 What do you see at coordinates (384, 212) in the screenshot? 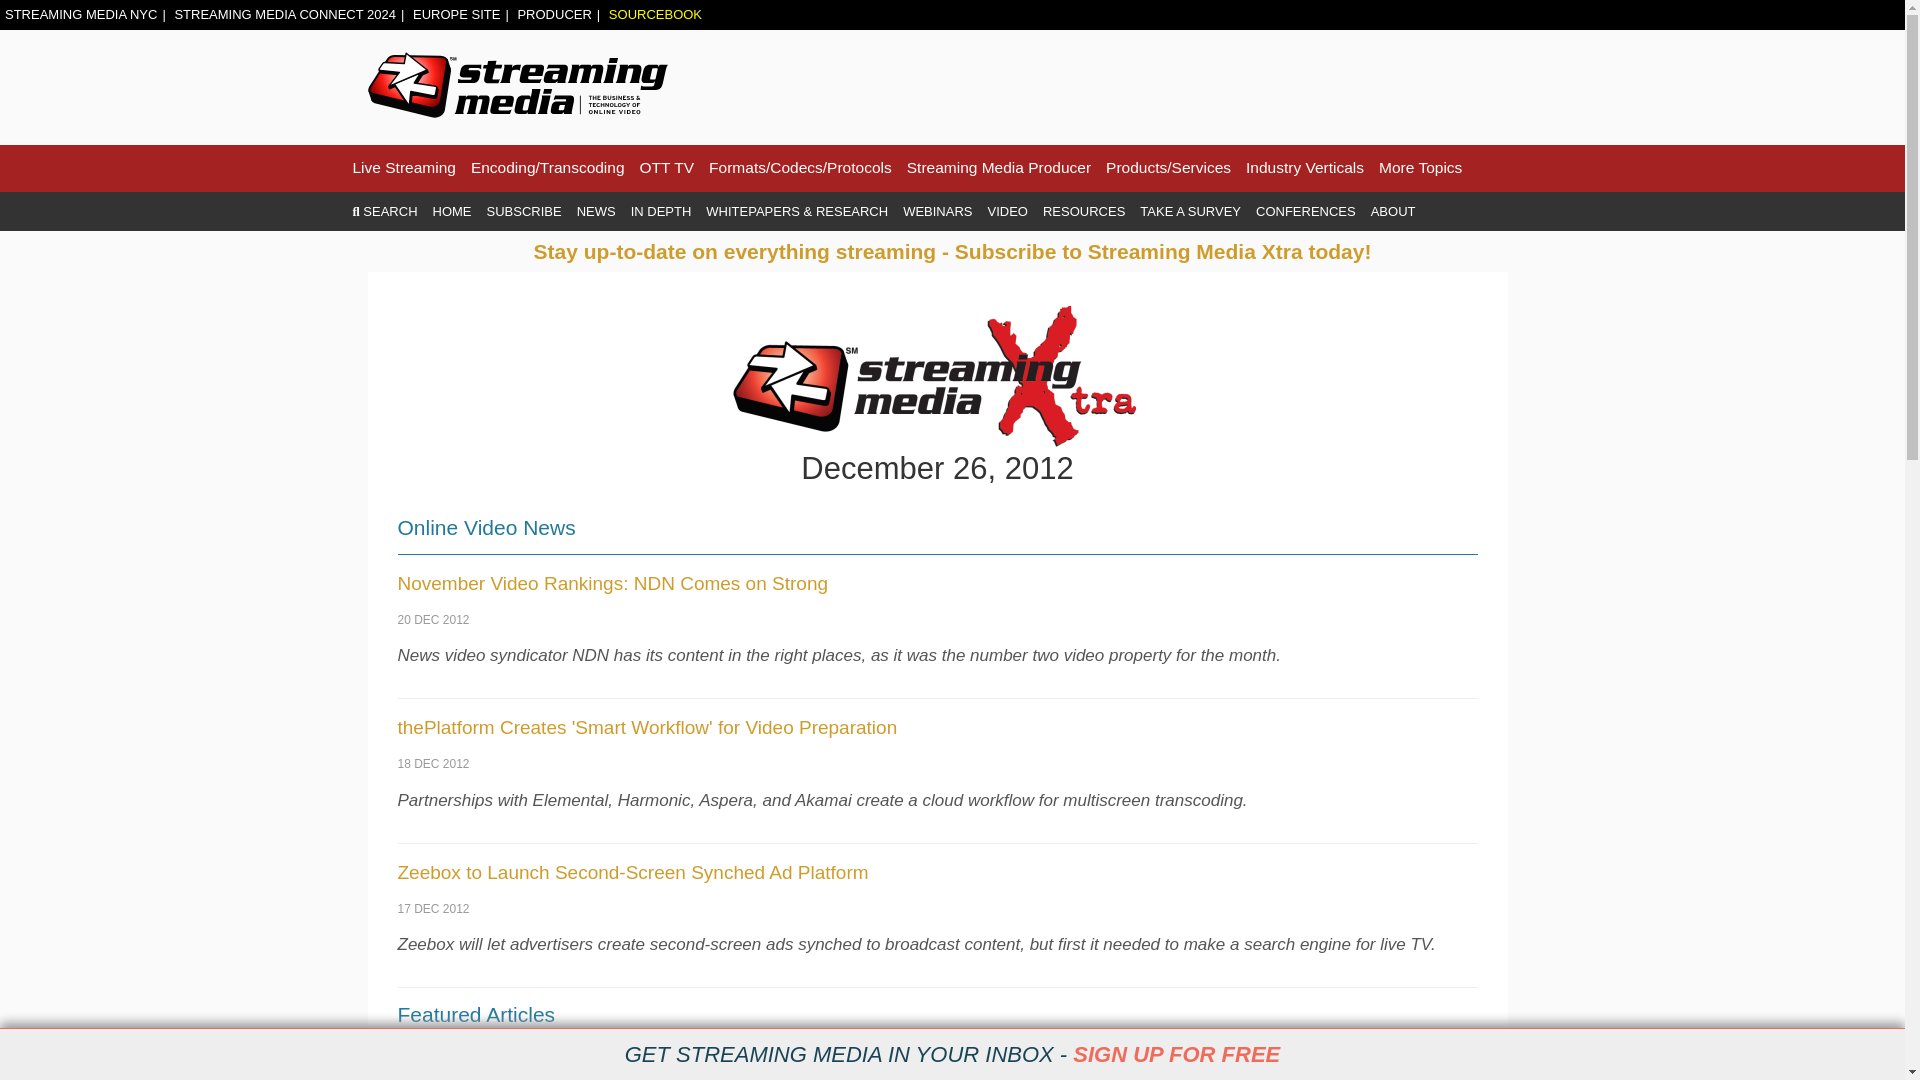
I see ` SEARCH` at bounding box center [384, 212].